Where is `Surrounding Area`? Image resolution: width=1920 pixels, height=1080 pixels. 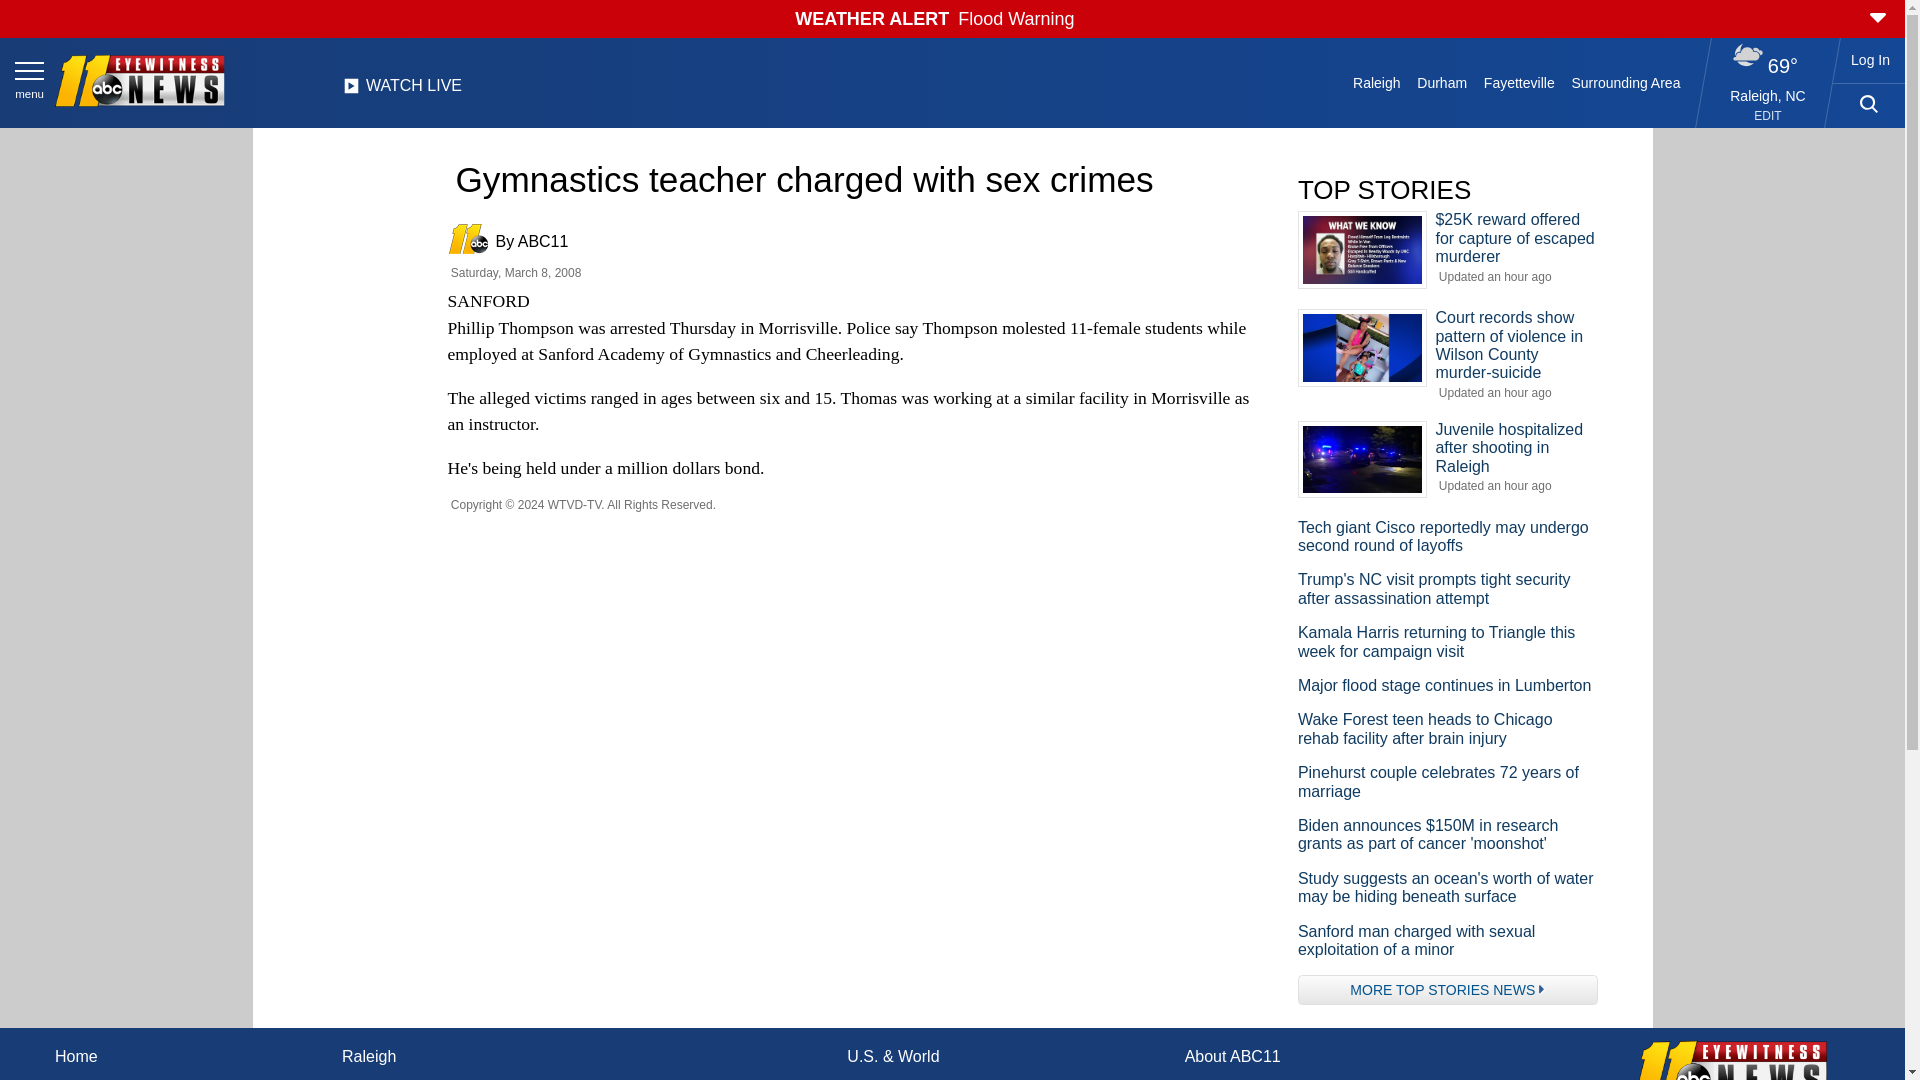 Surrounding Area is located at coordinates (1626, 82).